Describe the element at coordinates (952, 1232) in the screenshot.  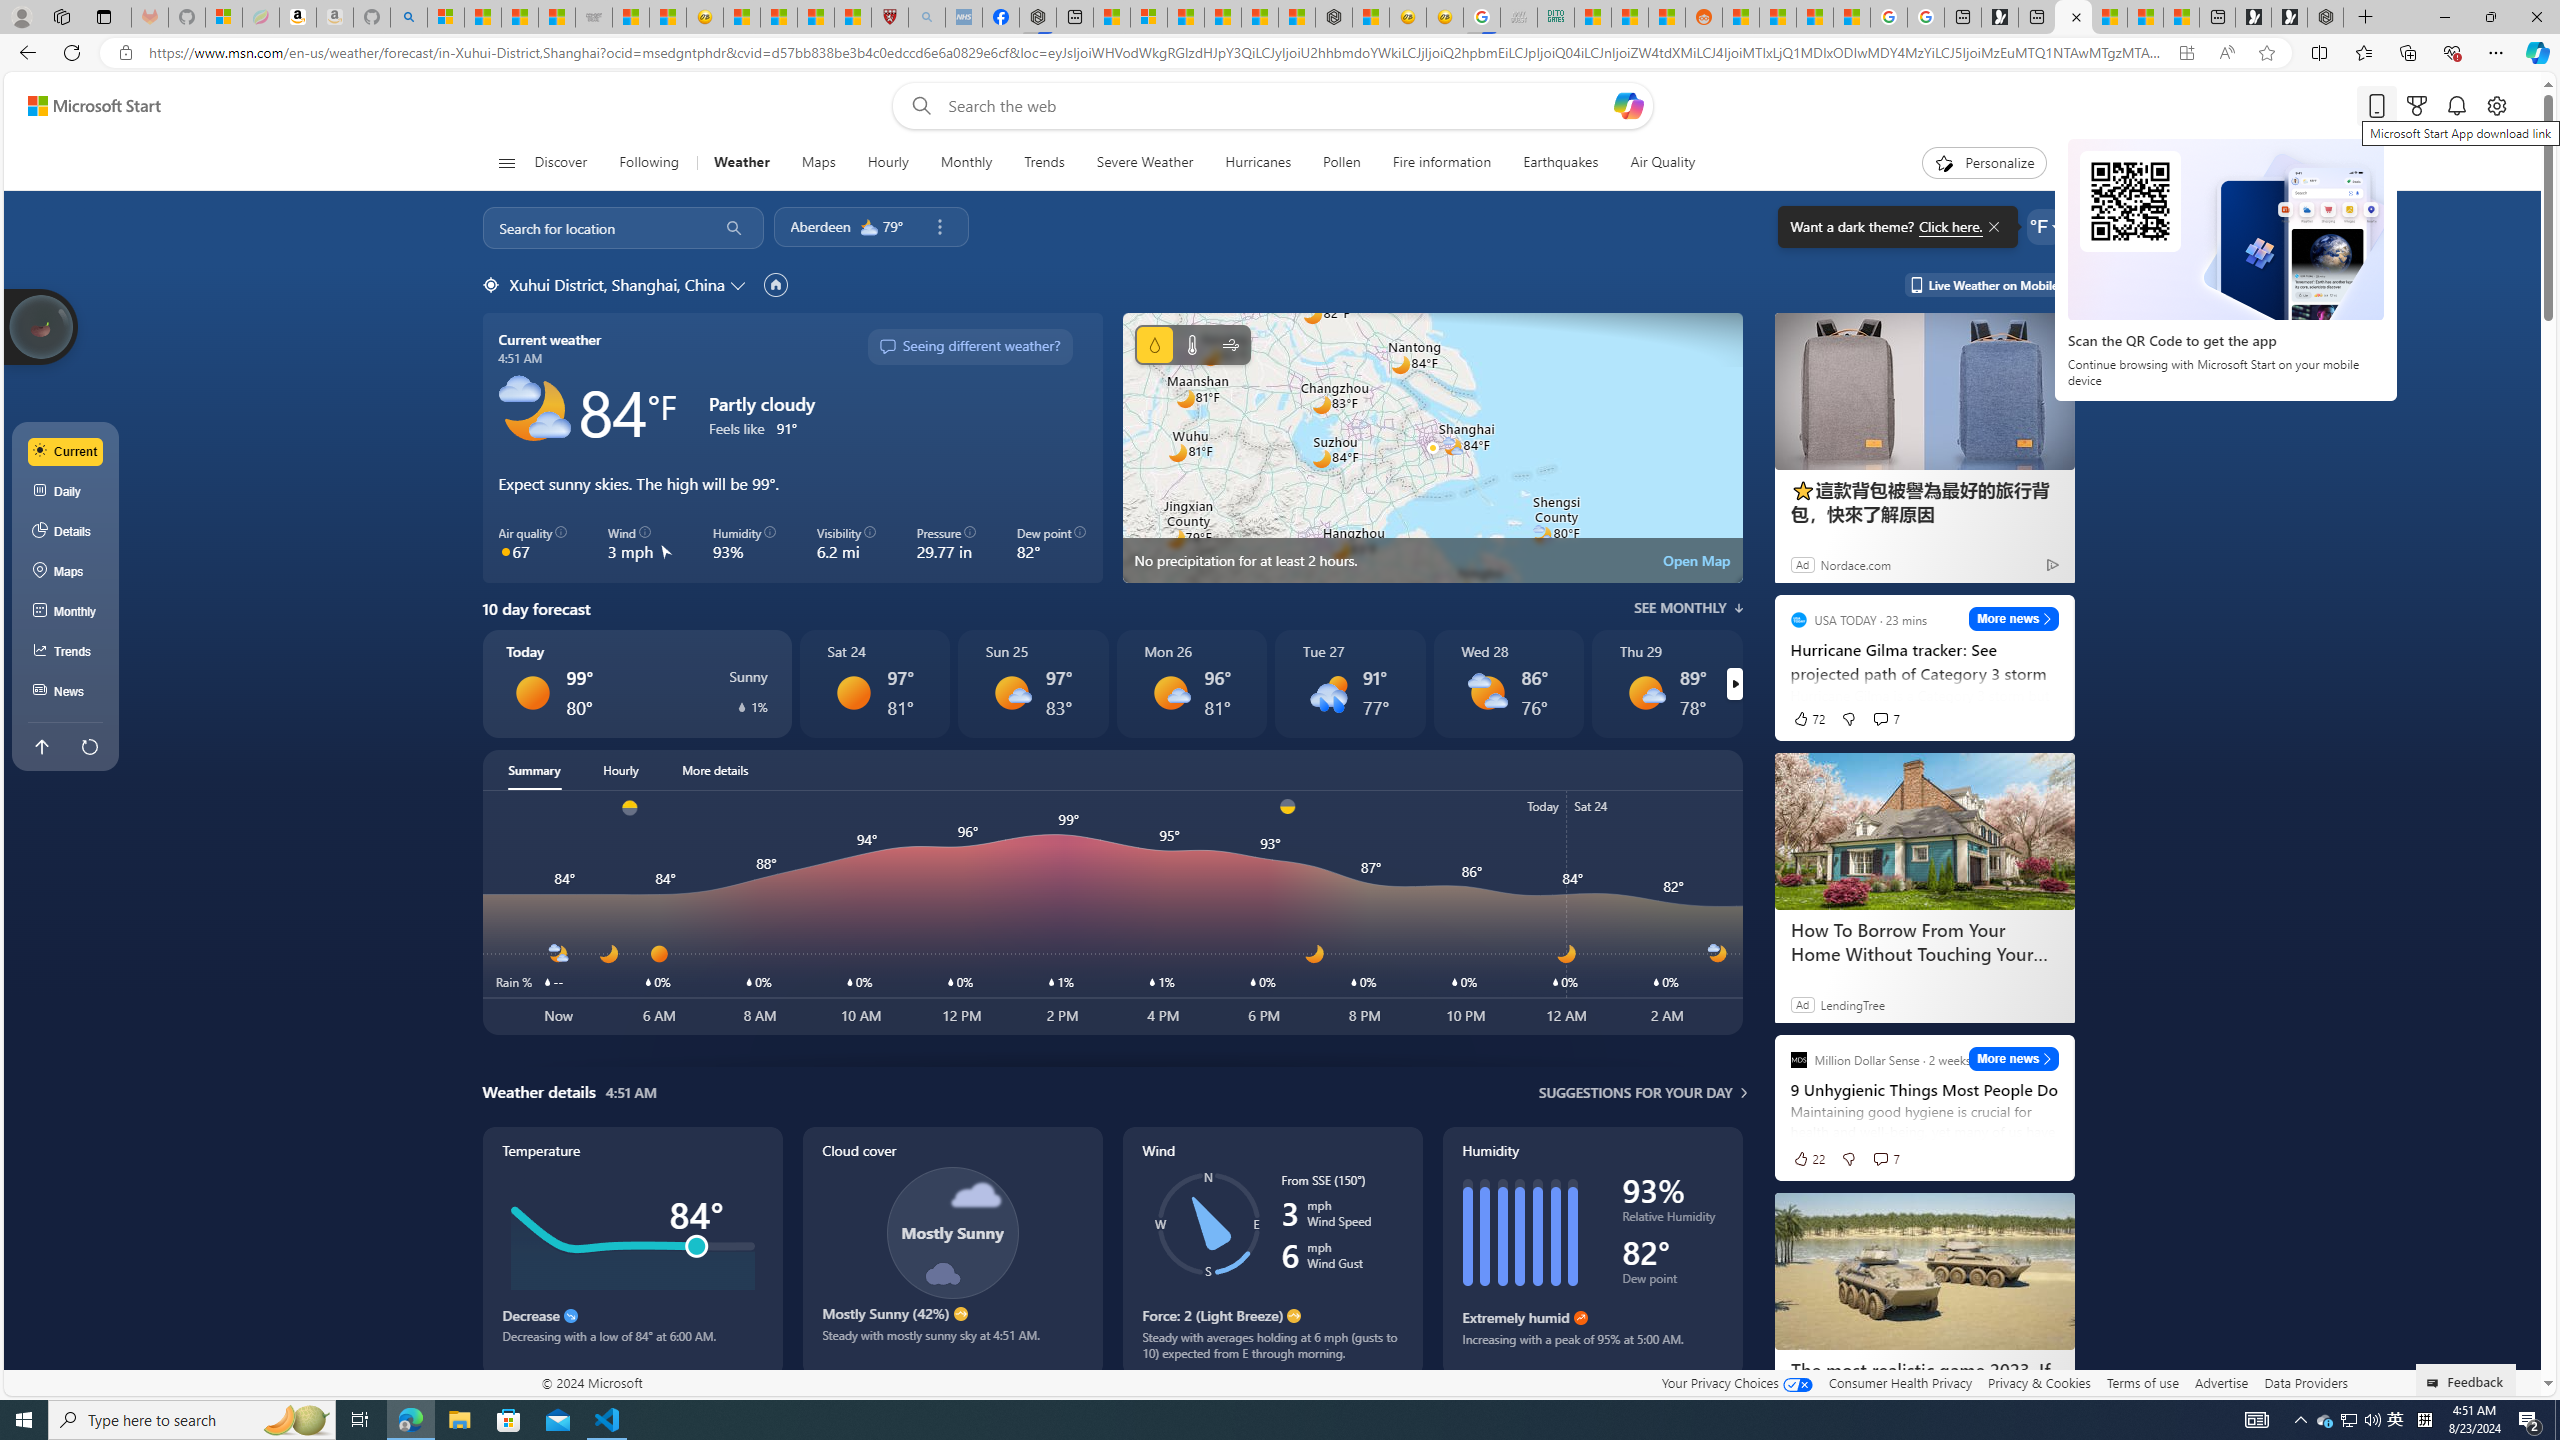
I see `Class: cloudCoverSvg-DS-ps0R9q` at that location.